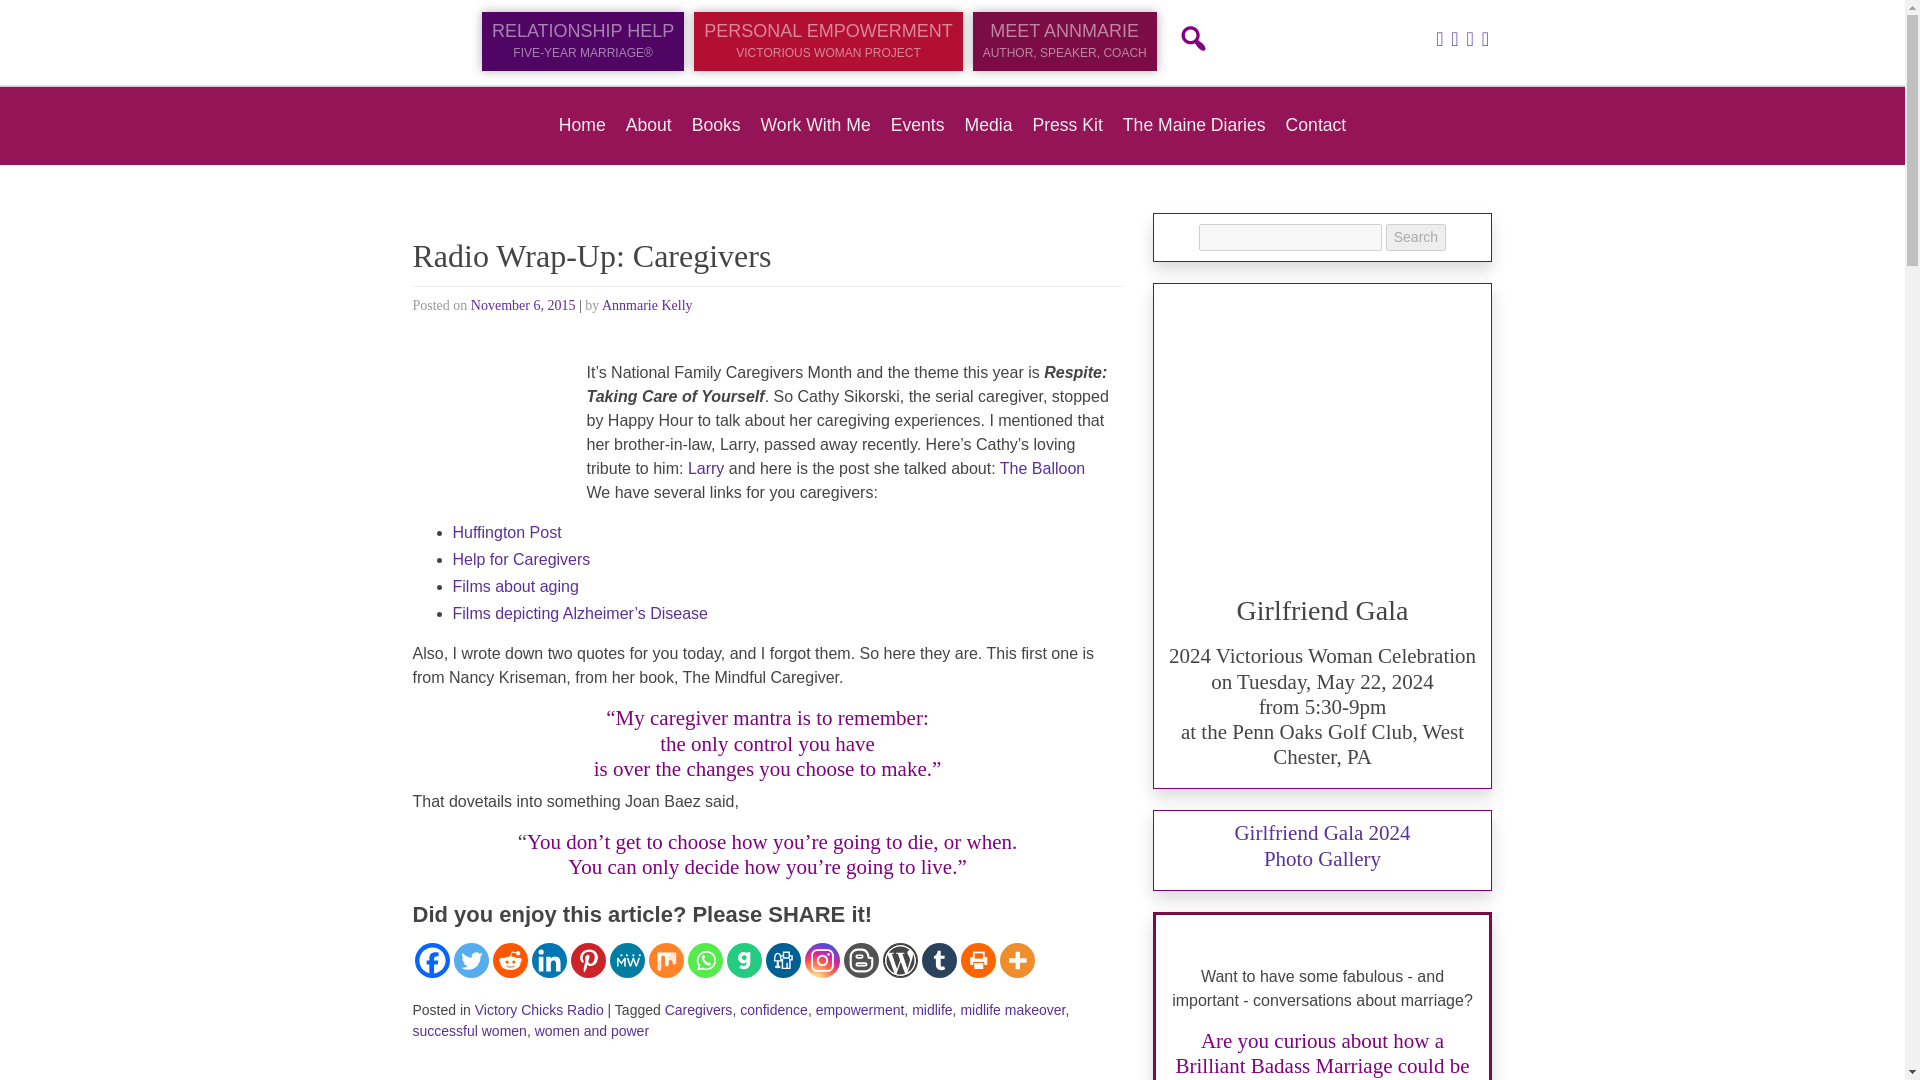  Describe the element at coordinates (666, 960) in the screenshot. I see `Mix` at that location.